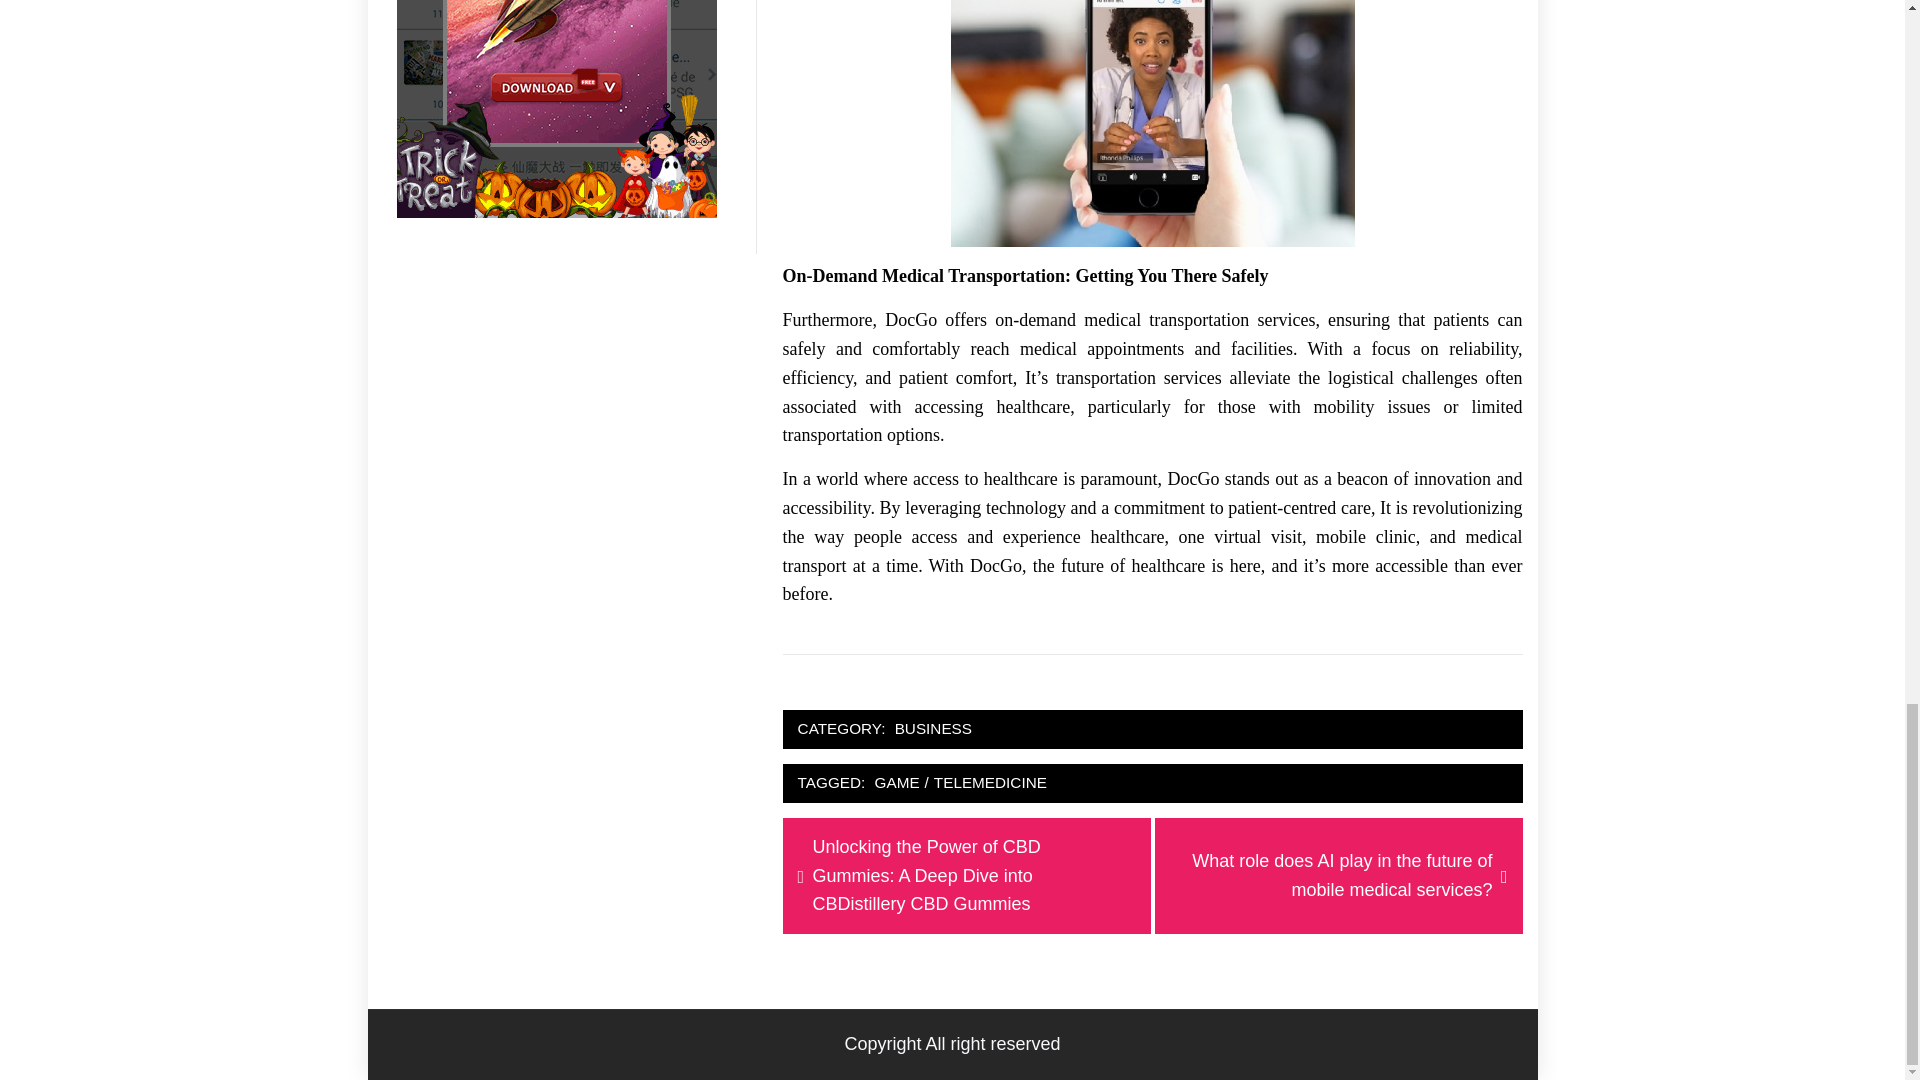 This screenshot has height=1080, width=1920. Describe the element at coordinates (934, 729) in the screenshot. I see `BUSINESS` at that location.